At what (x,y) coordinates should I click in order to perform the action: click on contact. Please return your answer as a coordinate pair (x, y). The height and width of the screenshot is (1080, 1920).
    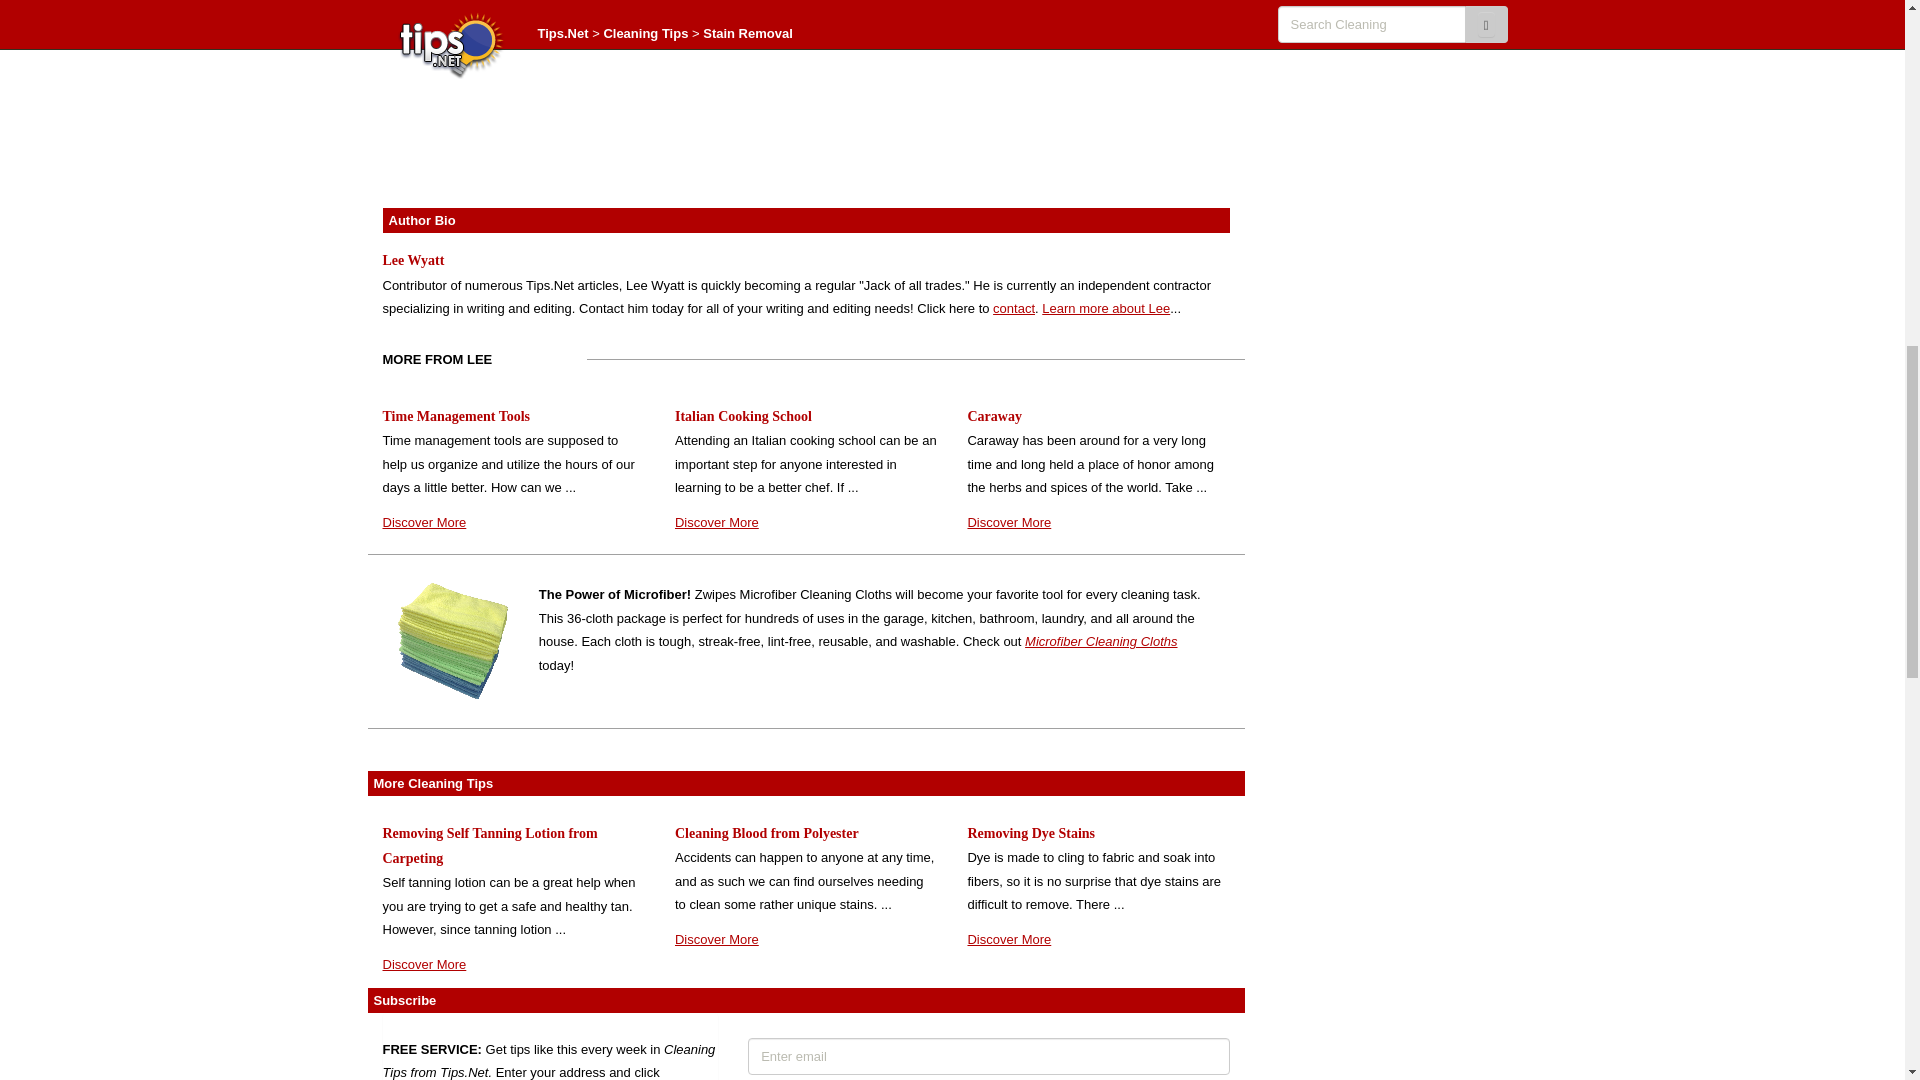
    Looking at the image, I should click on (1013, 308).